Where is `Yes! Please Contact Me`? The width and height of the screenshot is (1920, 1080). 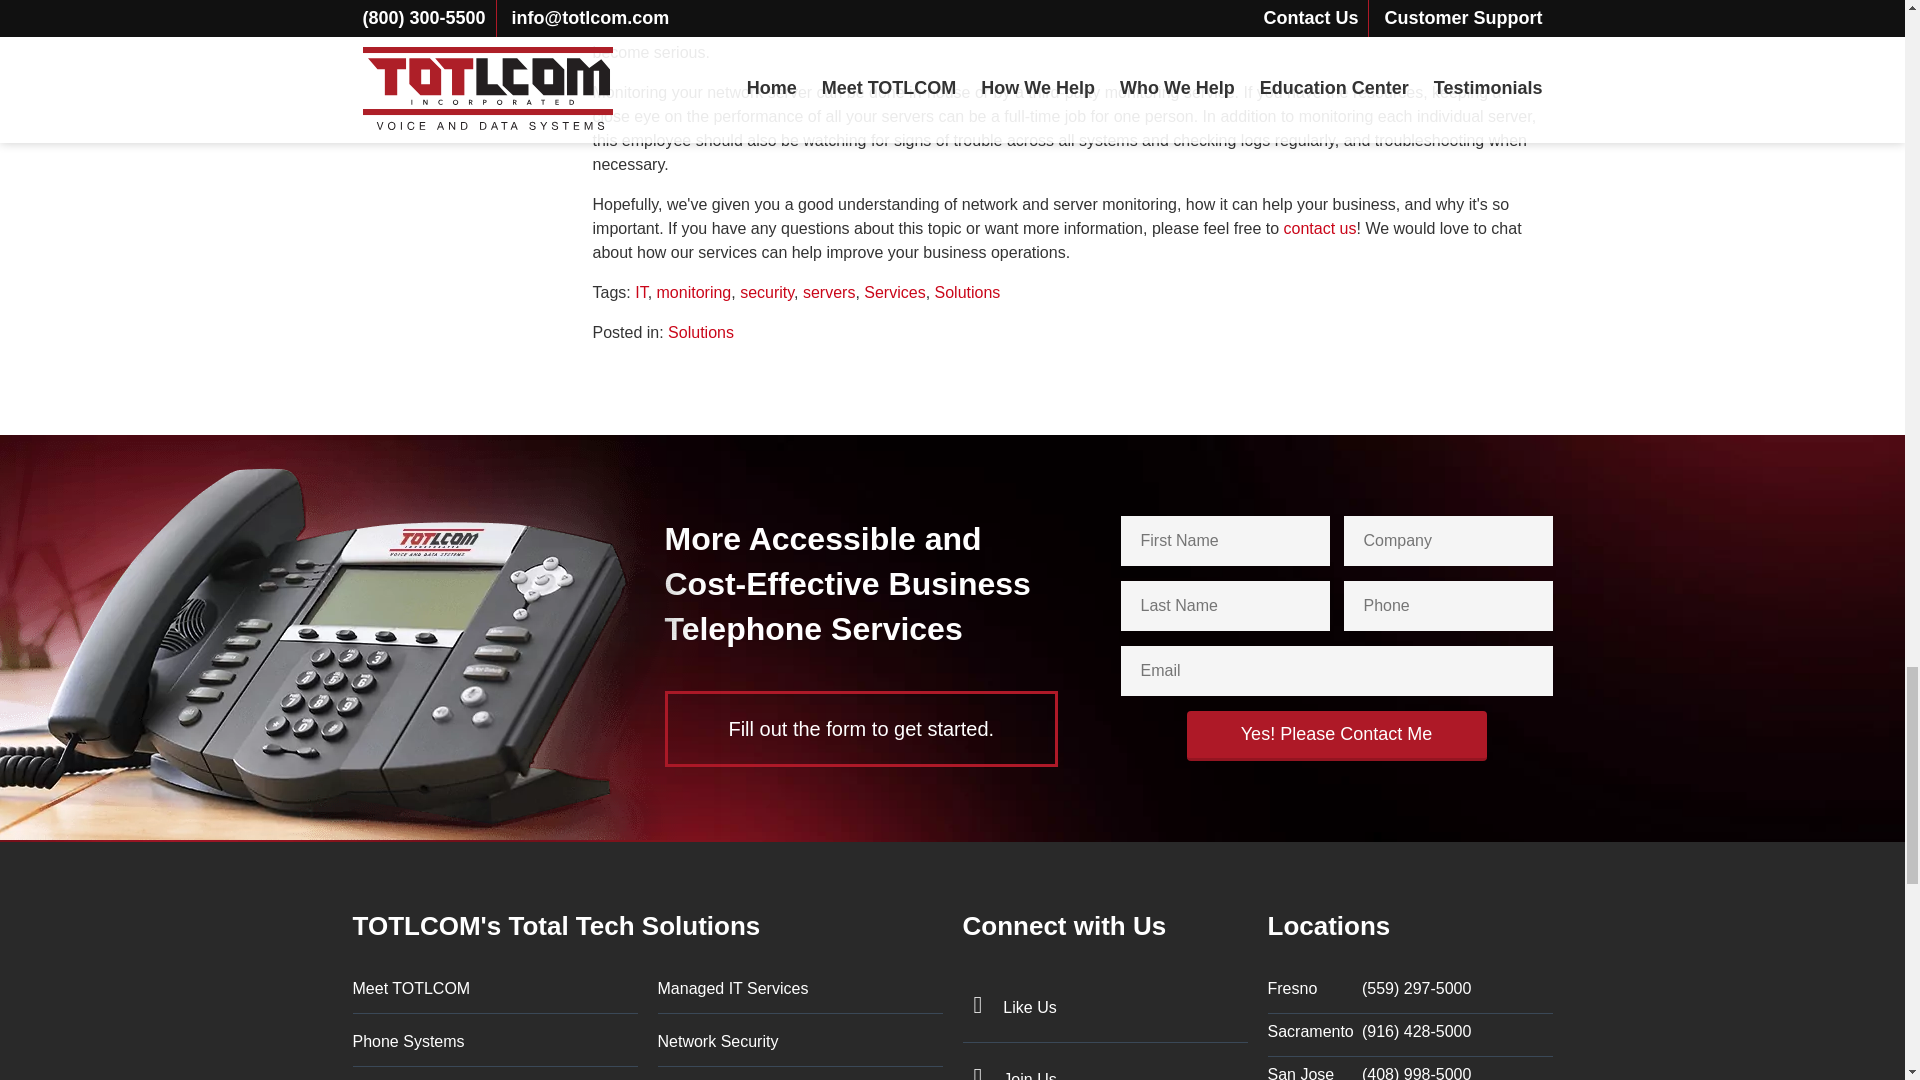 Yes! Please Contact Me is located at coordinates (1336, 736).